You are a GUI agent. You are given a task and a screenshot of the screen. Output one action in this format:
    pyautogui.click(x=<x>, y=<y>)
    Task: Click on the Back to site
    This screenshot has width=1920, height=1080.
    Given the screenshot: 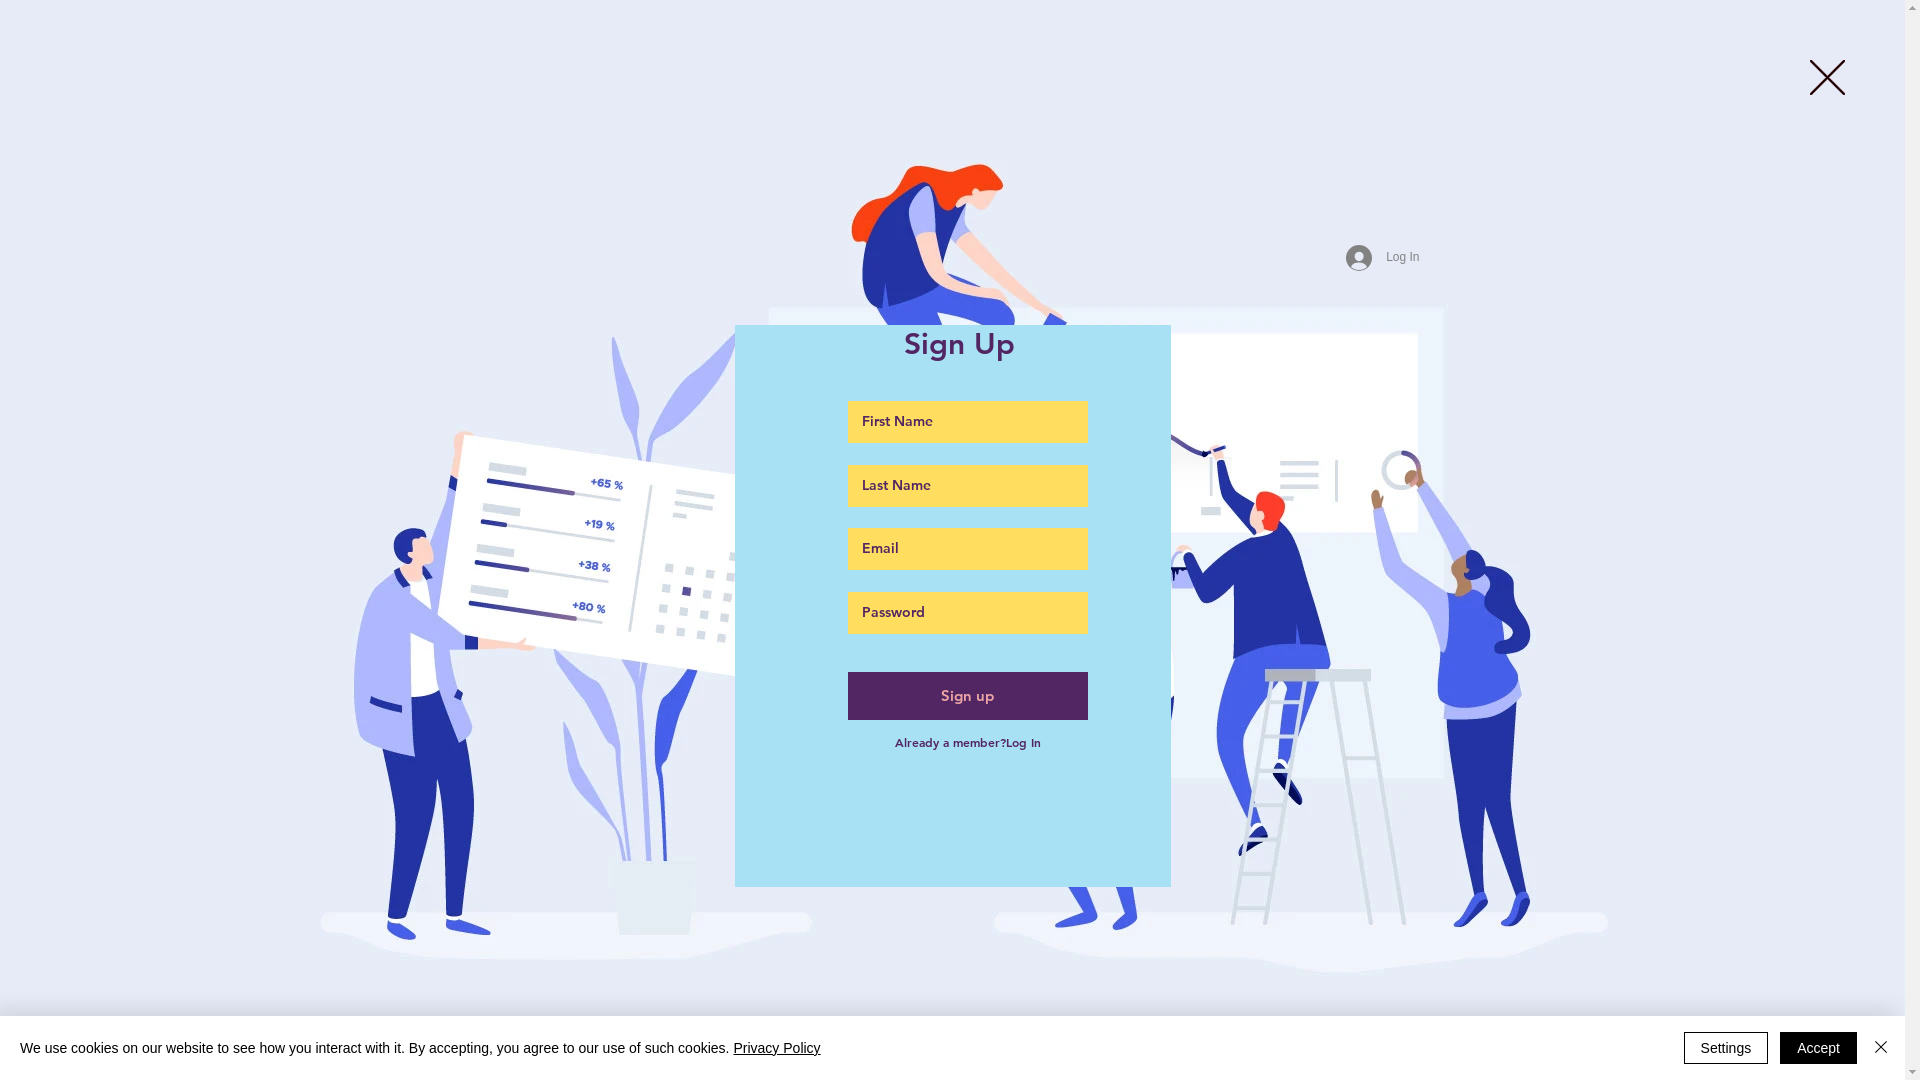 What is the action you would take?
    pyautogui.click(x=1828, y=78)
    